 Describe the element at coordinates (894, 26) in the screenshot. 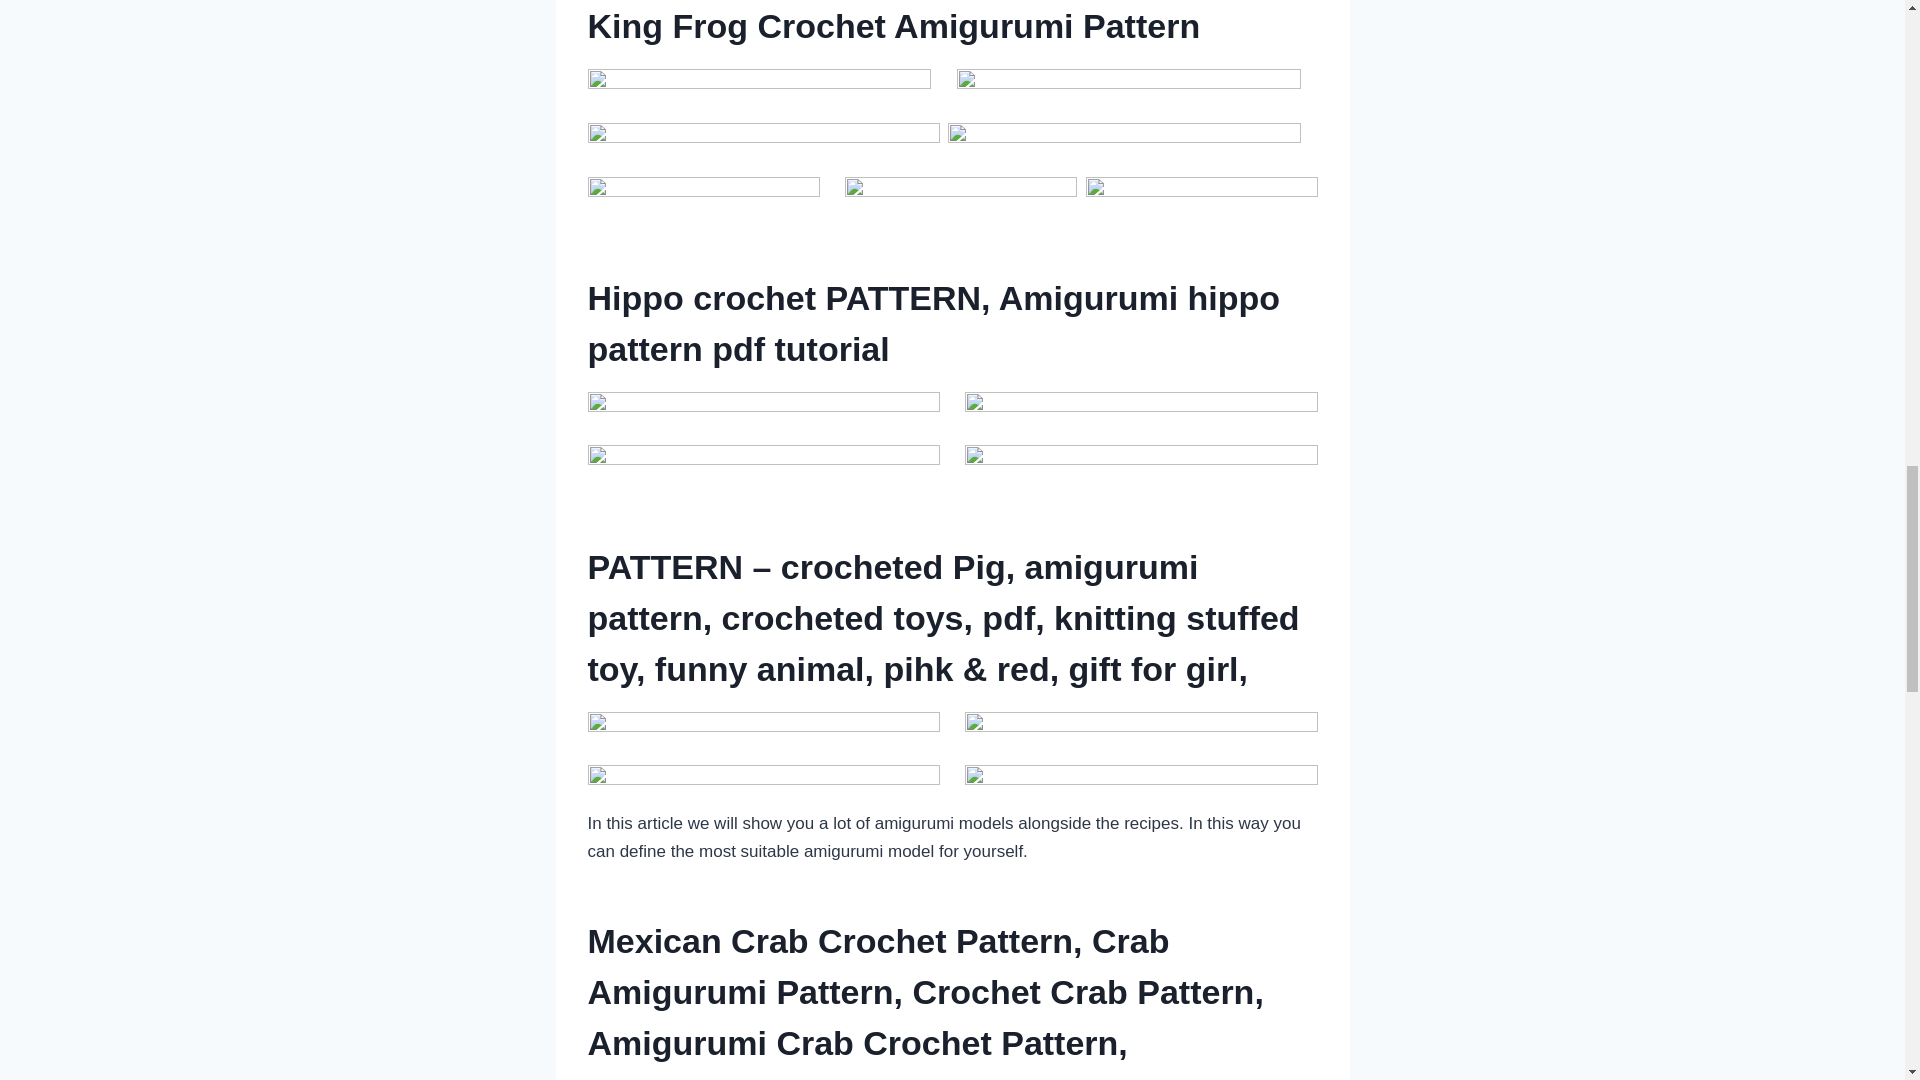

I see `King Frog Crochet Amigurumi Pattern` at that location.